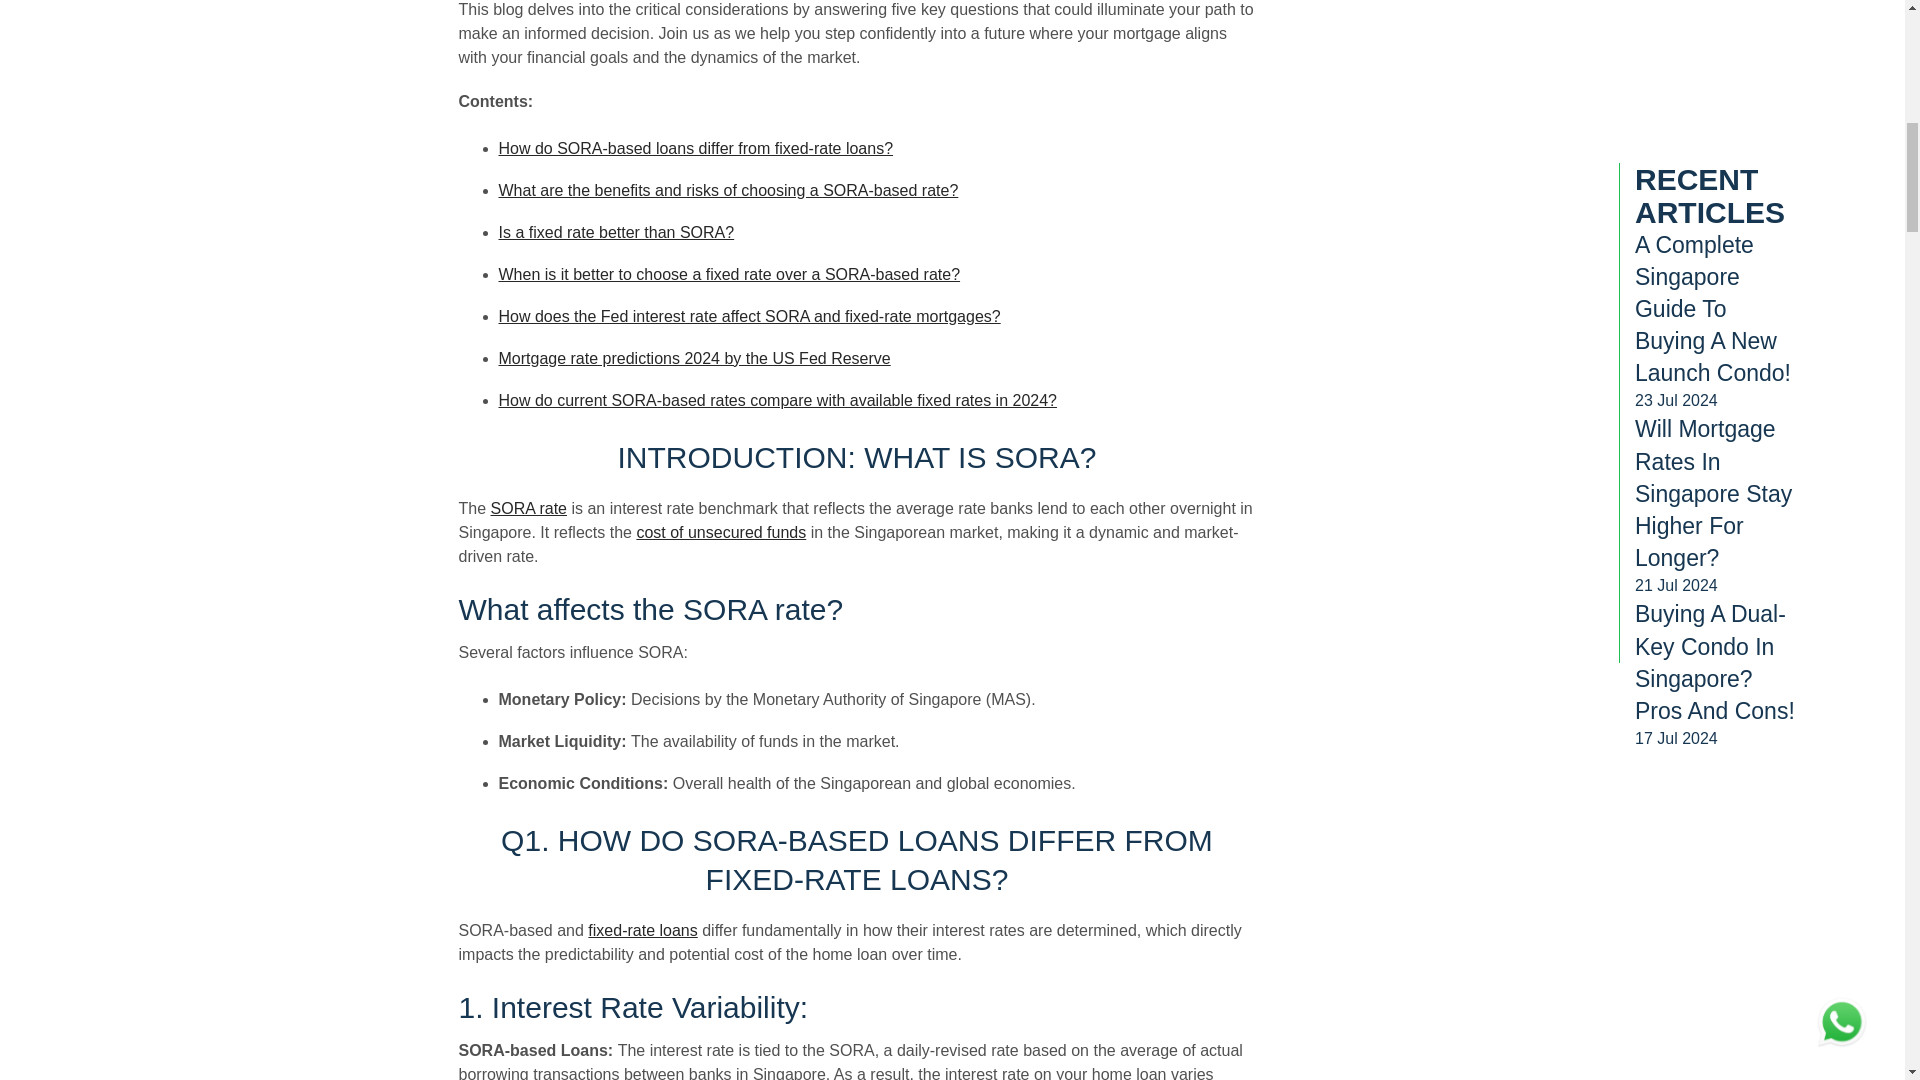  Describe the element at coordinates (694, 148) in the screenshot. I see `How do SORA-based loans differ from fixed-rate loans?` at that location.